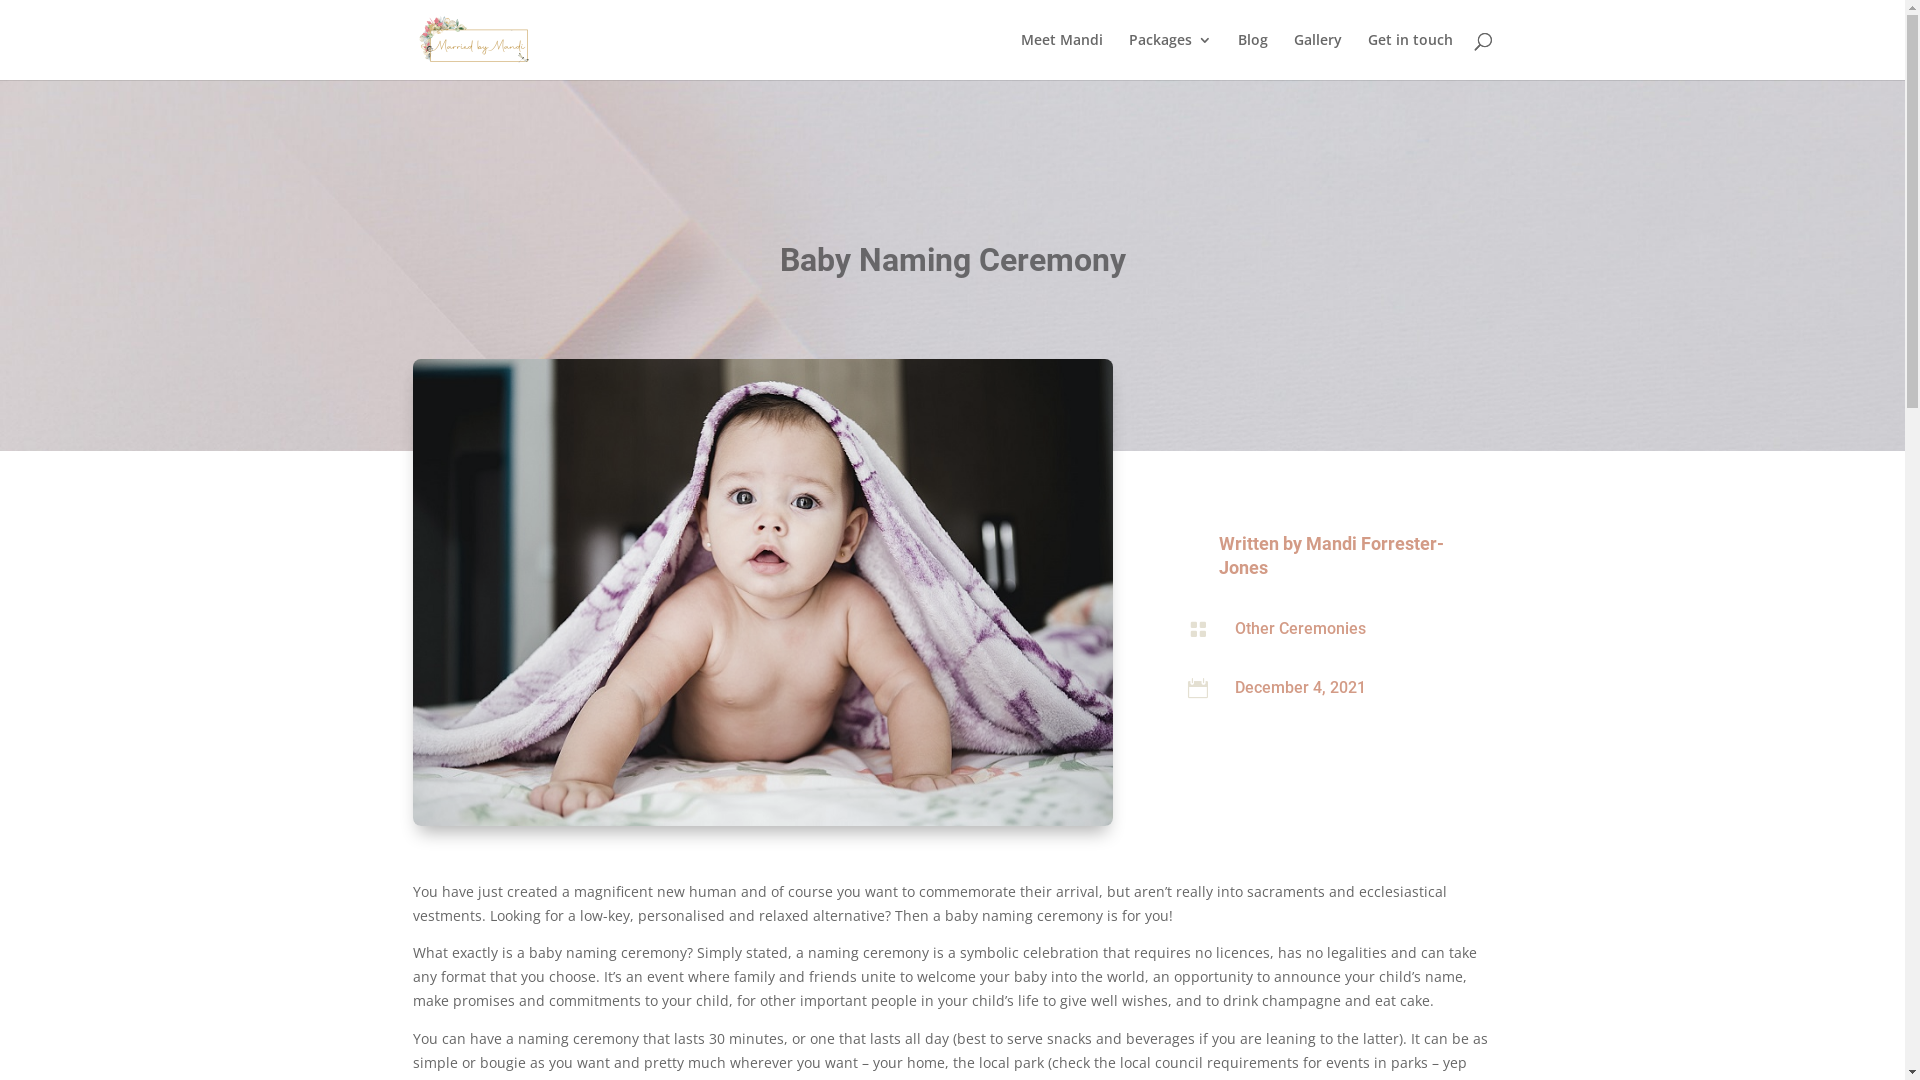 This screenshot has width=1920, height=1080. I want to click on Mandi Forrester-Jones, so click(1332, 555).